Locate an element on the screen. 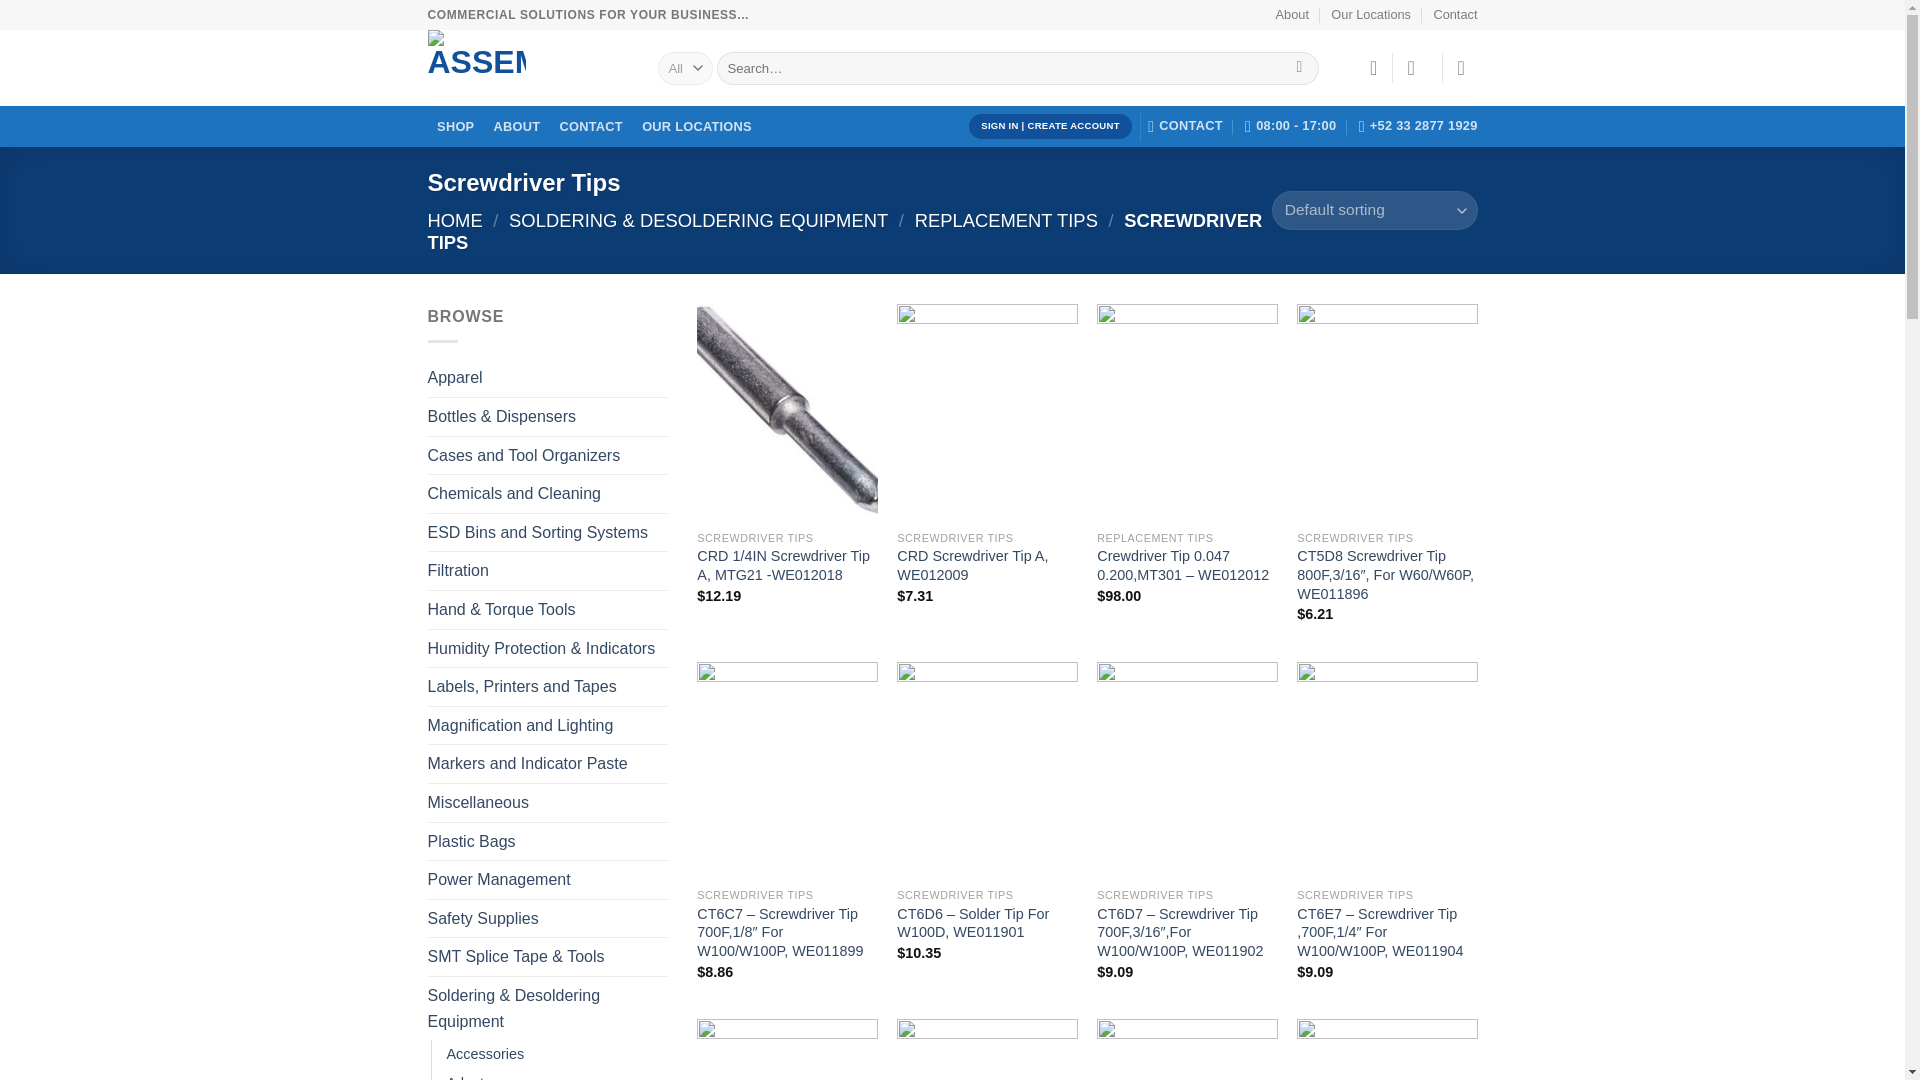 This screenshot has height=1080, width=1920. About is located at coordinates (1292, 15).